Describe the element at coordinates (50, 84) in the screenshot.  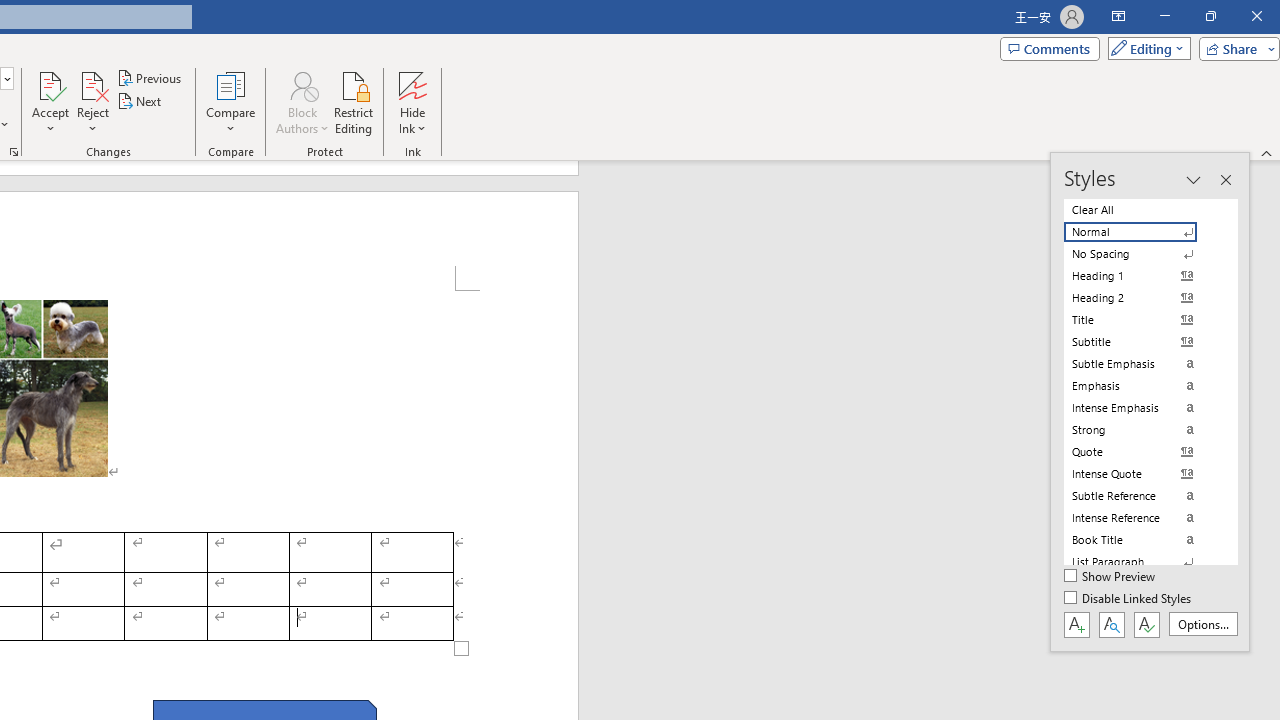
I see `Accept and Move to Next` at that location.